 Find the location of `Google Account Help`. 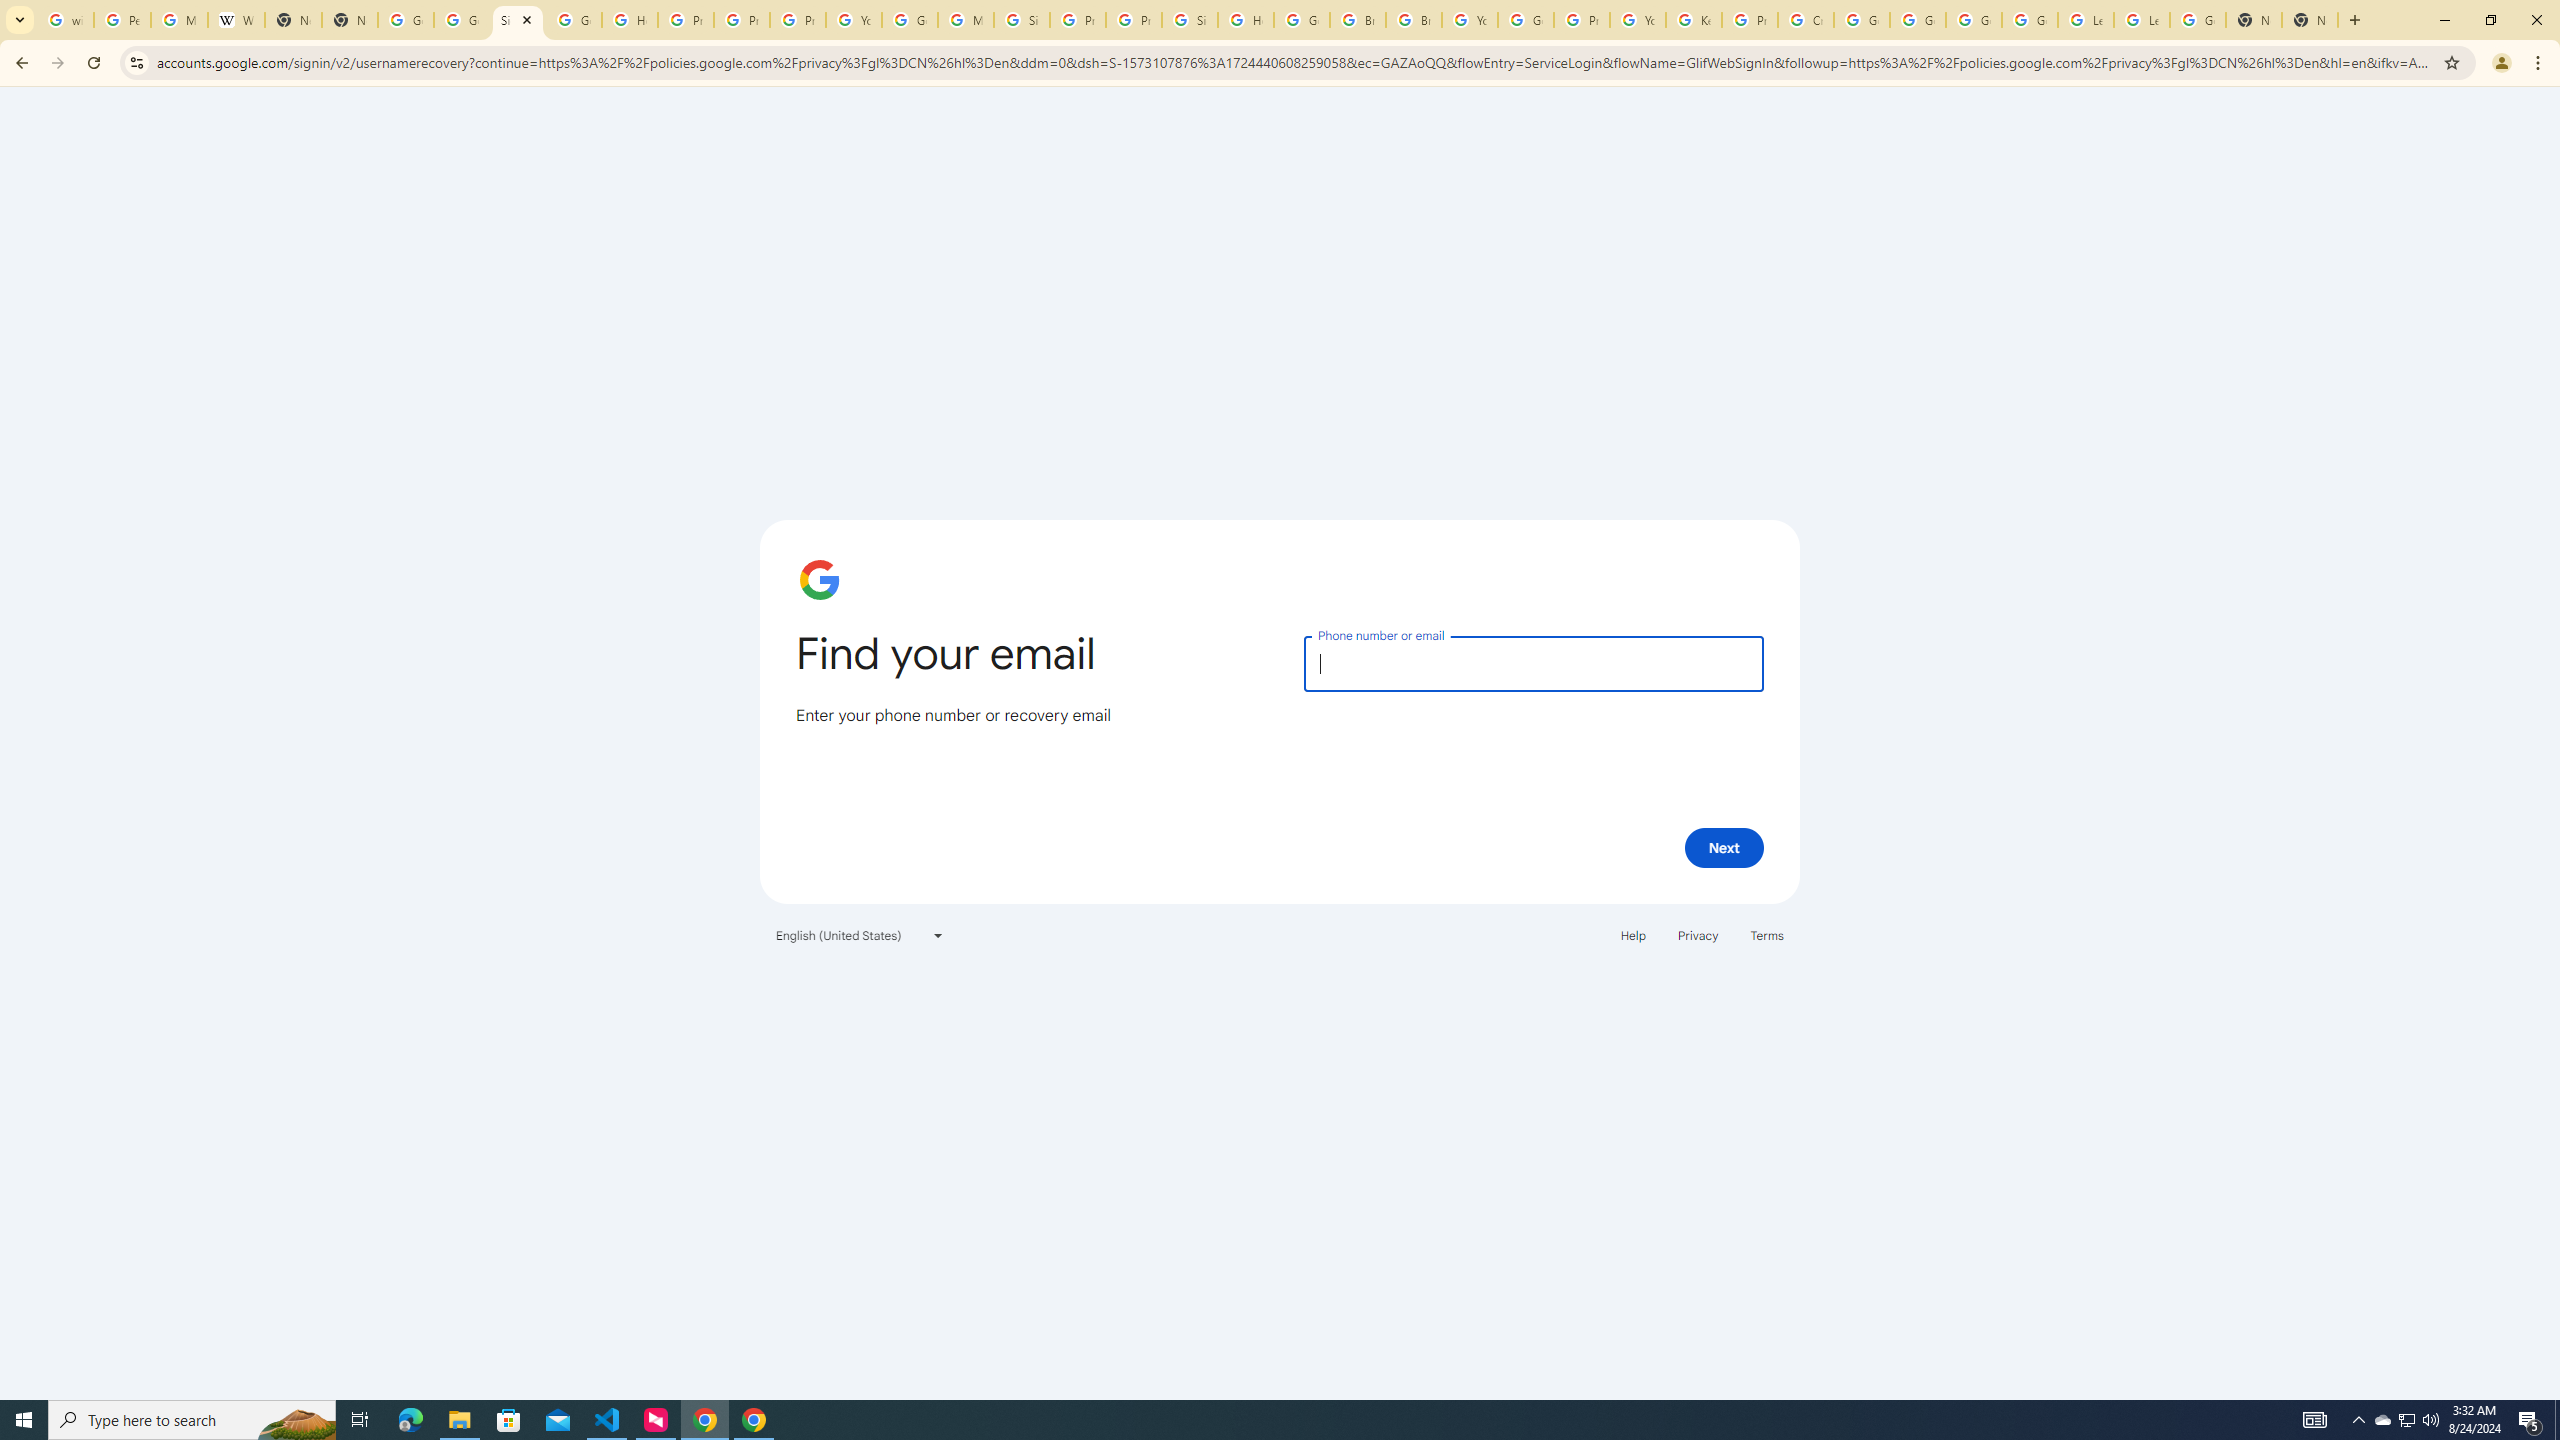

Google Account Help is located at coordinates (2030, 20).